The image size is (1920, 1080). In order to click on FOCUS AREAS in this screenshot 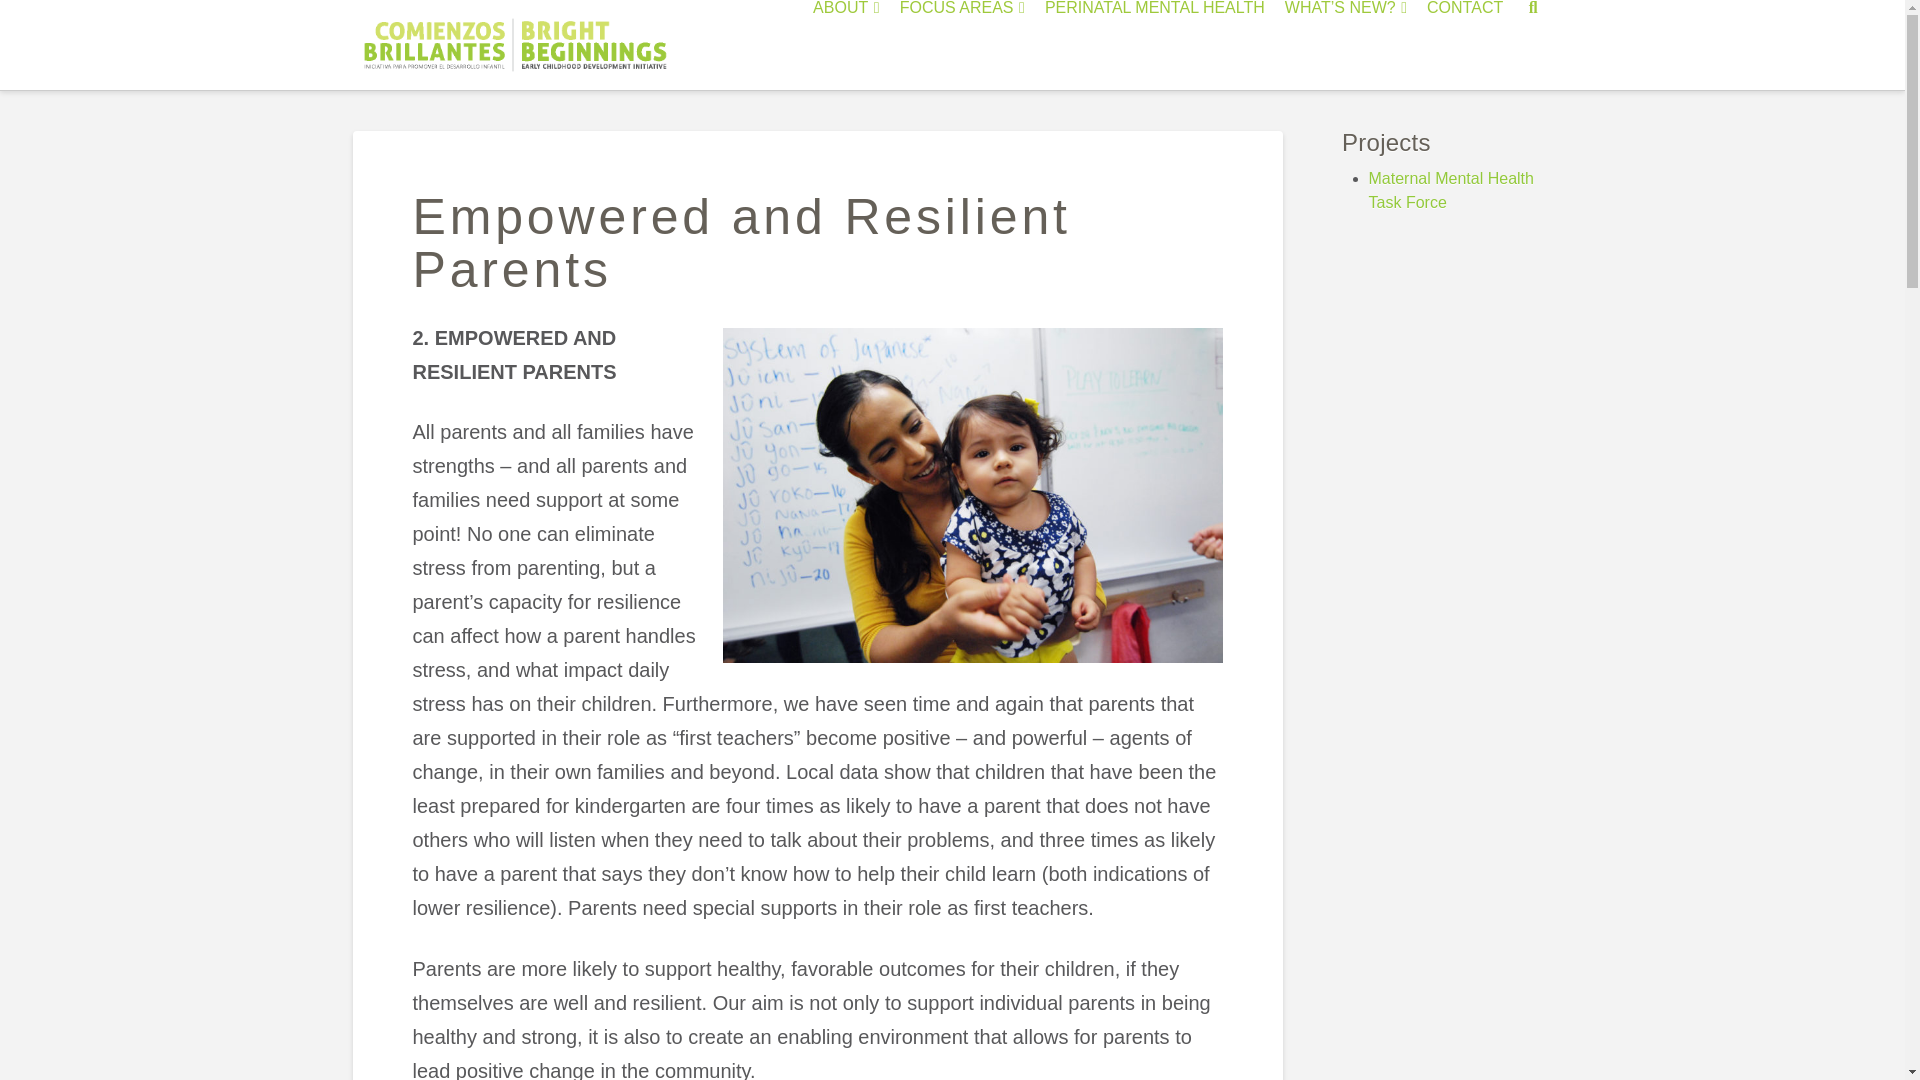, I will do `click(962, 44)`.